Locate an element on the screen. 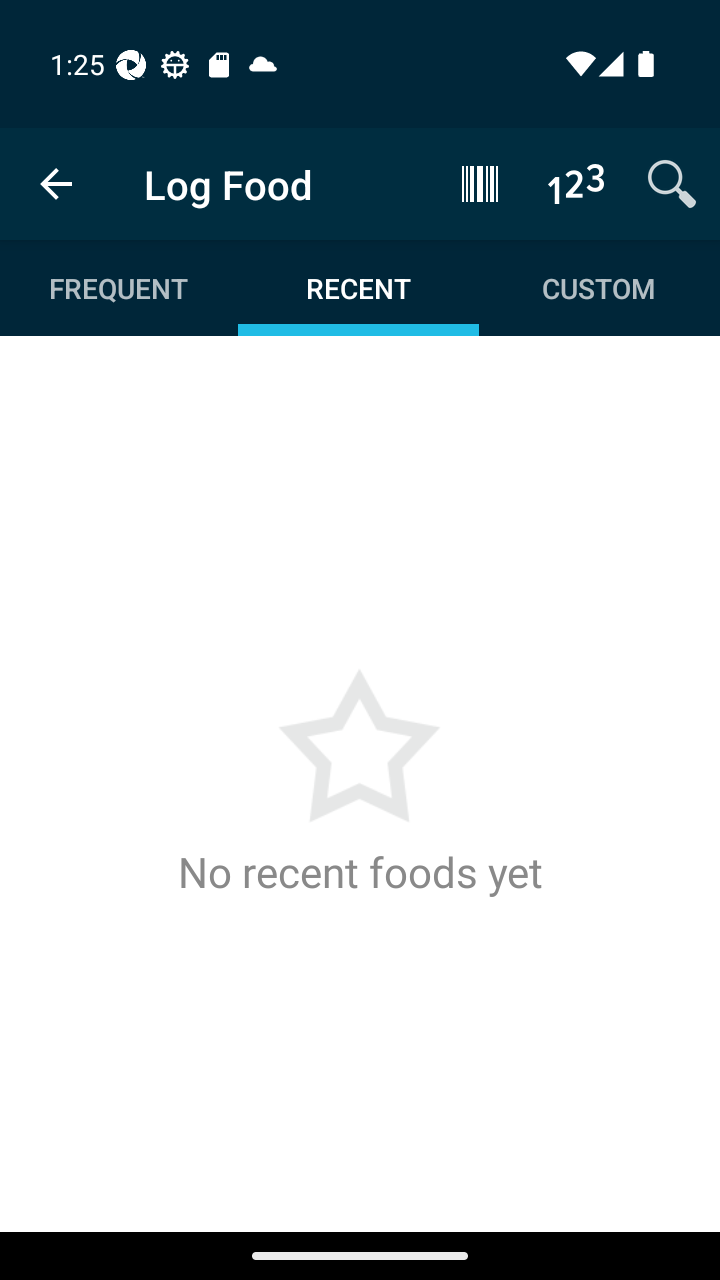 The image size is (720, 1280). Barcode scanner is located at coordinates (480, 183).